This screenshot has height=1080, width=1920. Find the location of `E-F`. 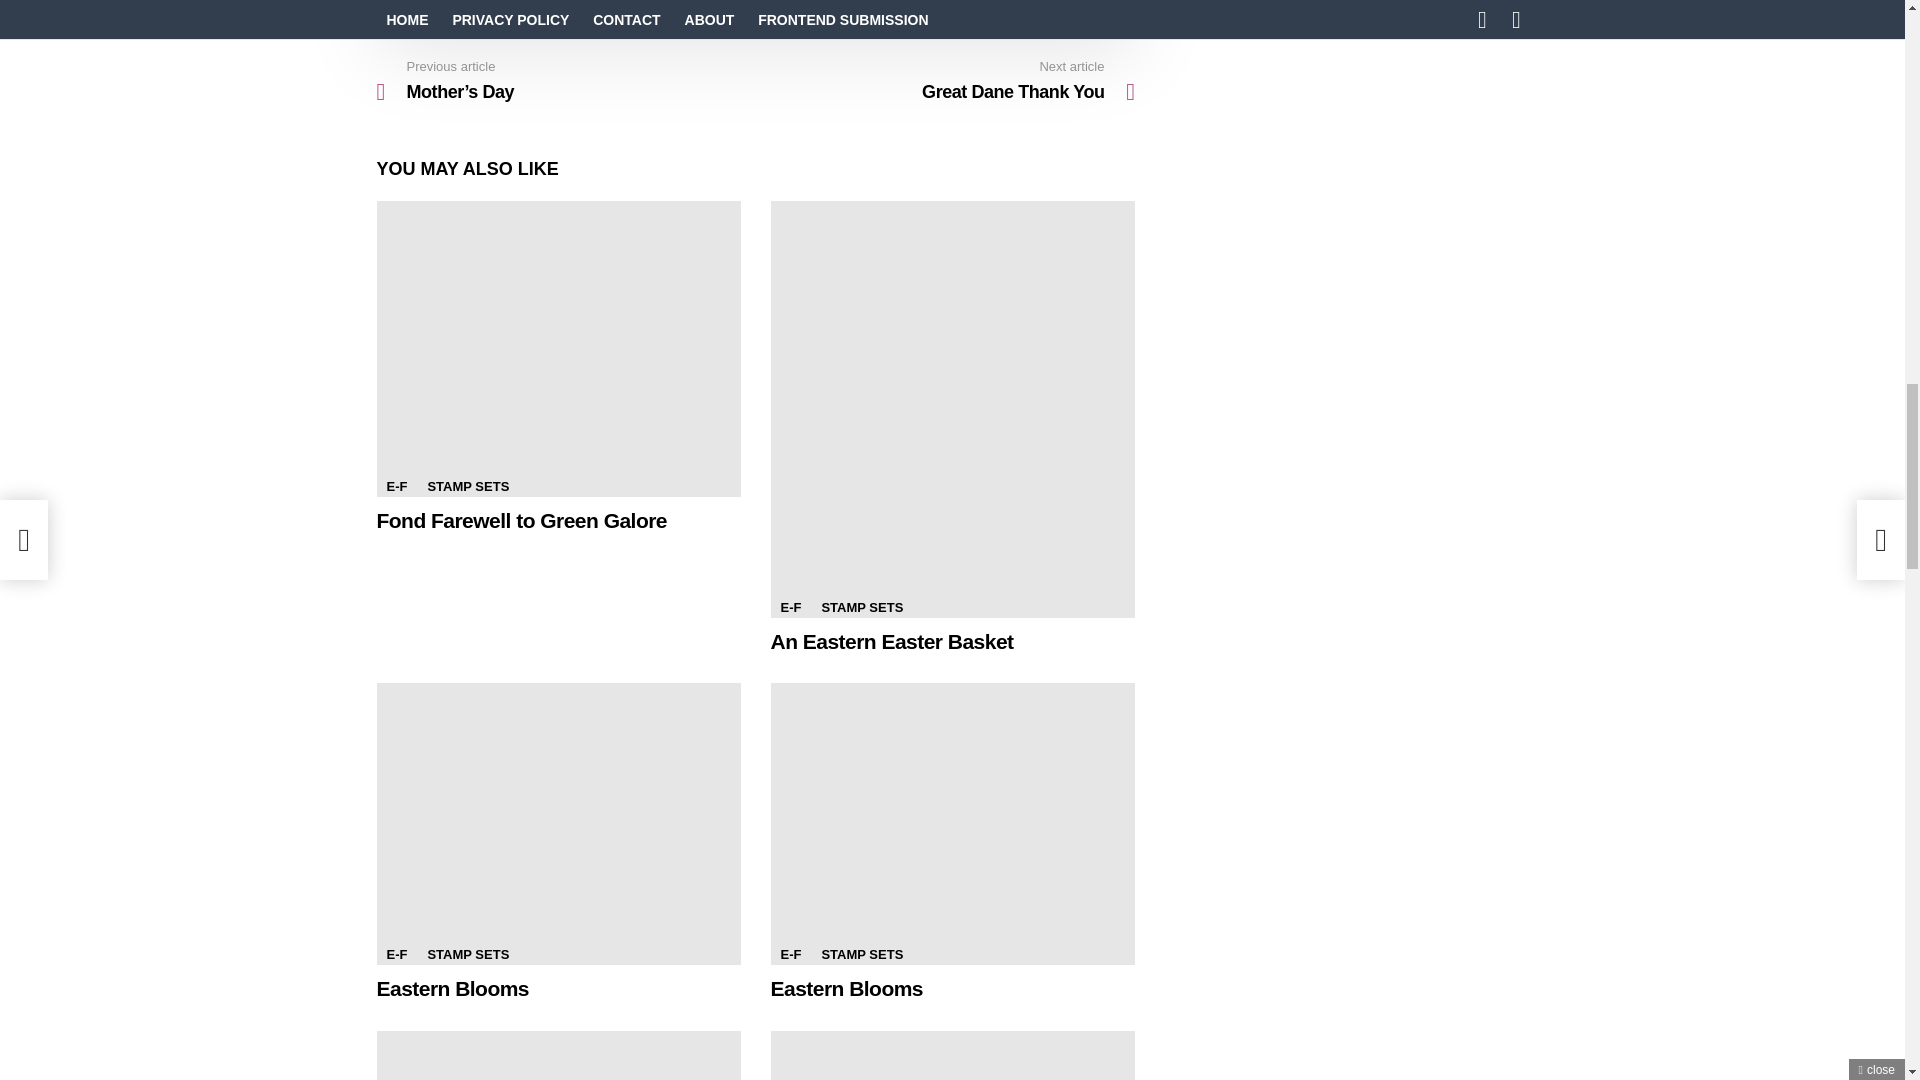

E-F is located at coordinates (396, 955).